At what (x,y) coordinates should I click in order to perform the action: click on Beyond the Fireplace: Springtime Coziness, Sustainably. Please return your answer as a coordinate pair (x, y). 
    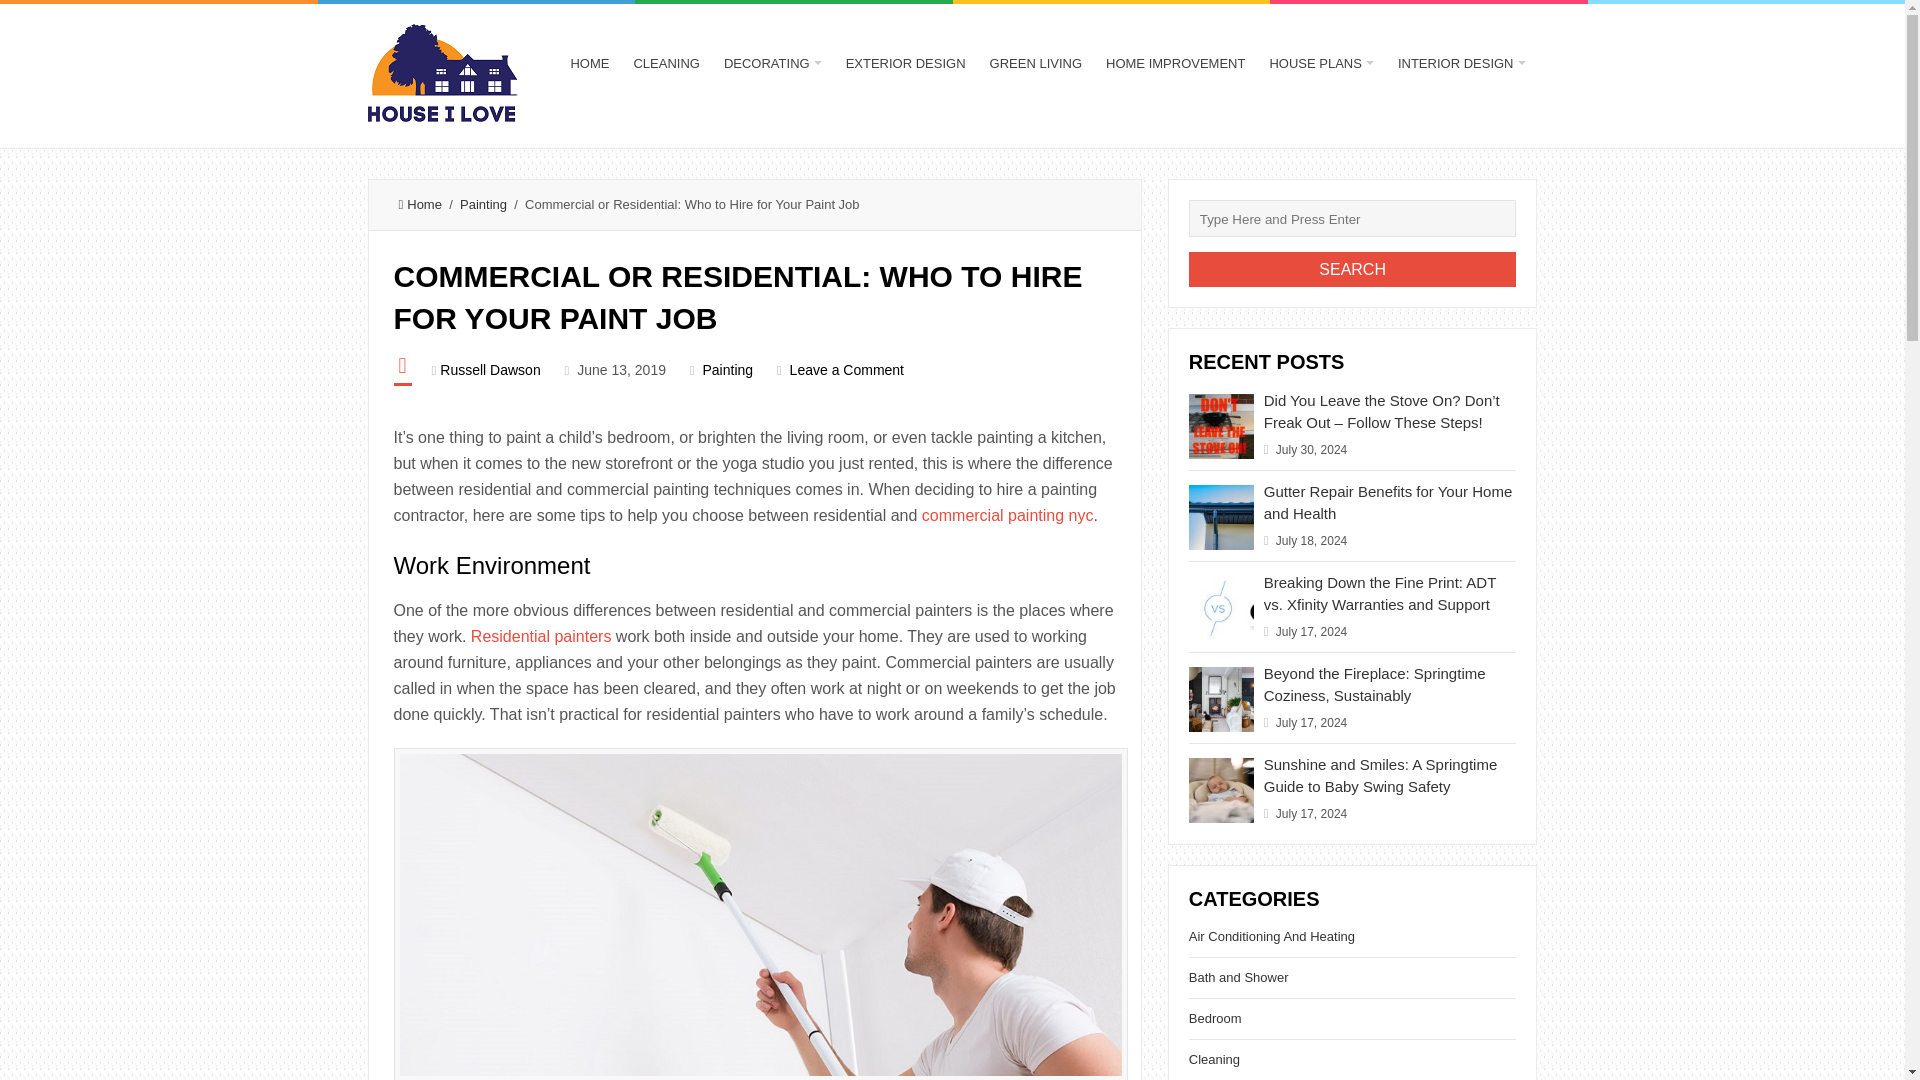
    Looking at the image, I should click on (1374, 684).